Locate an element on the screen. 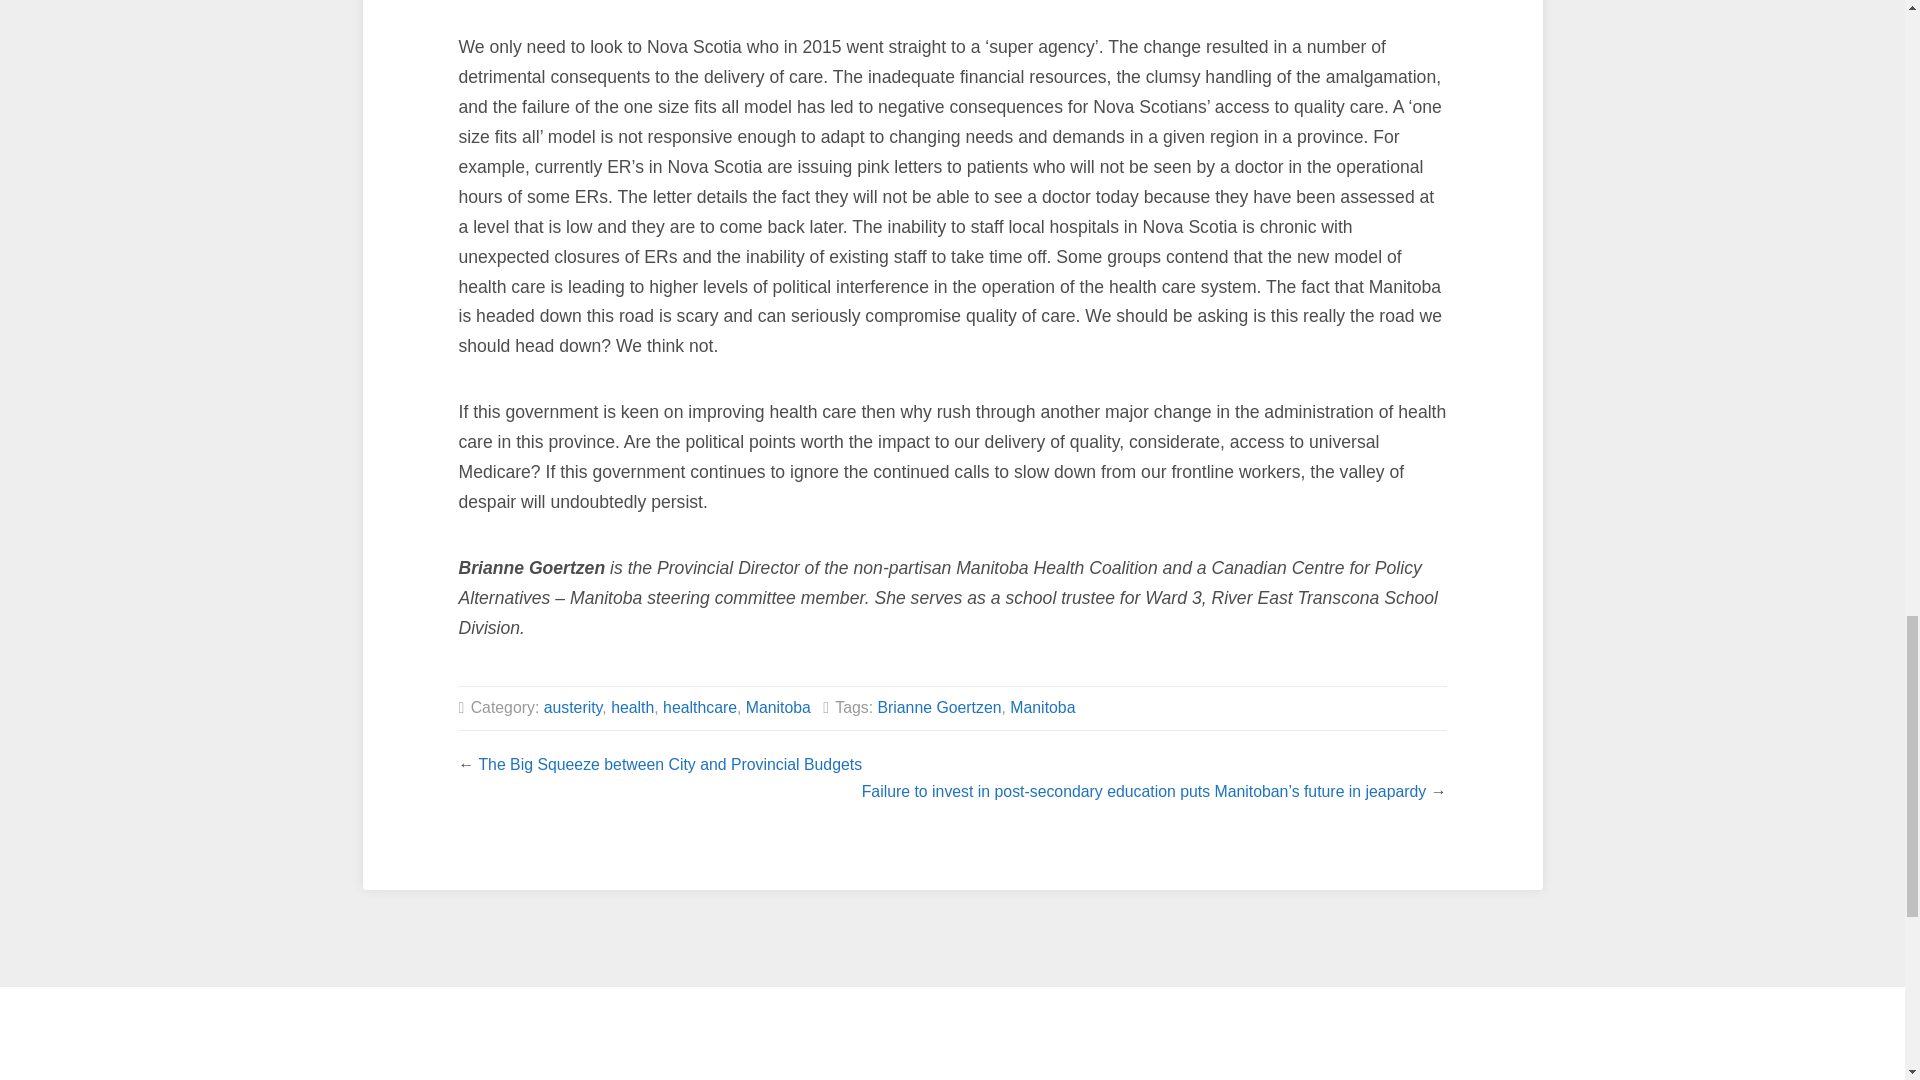 This screenshot has width=1920, height=1080. Manitoba is located at coordinates (1042, 707).